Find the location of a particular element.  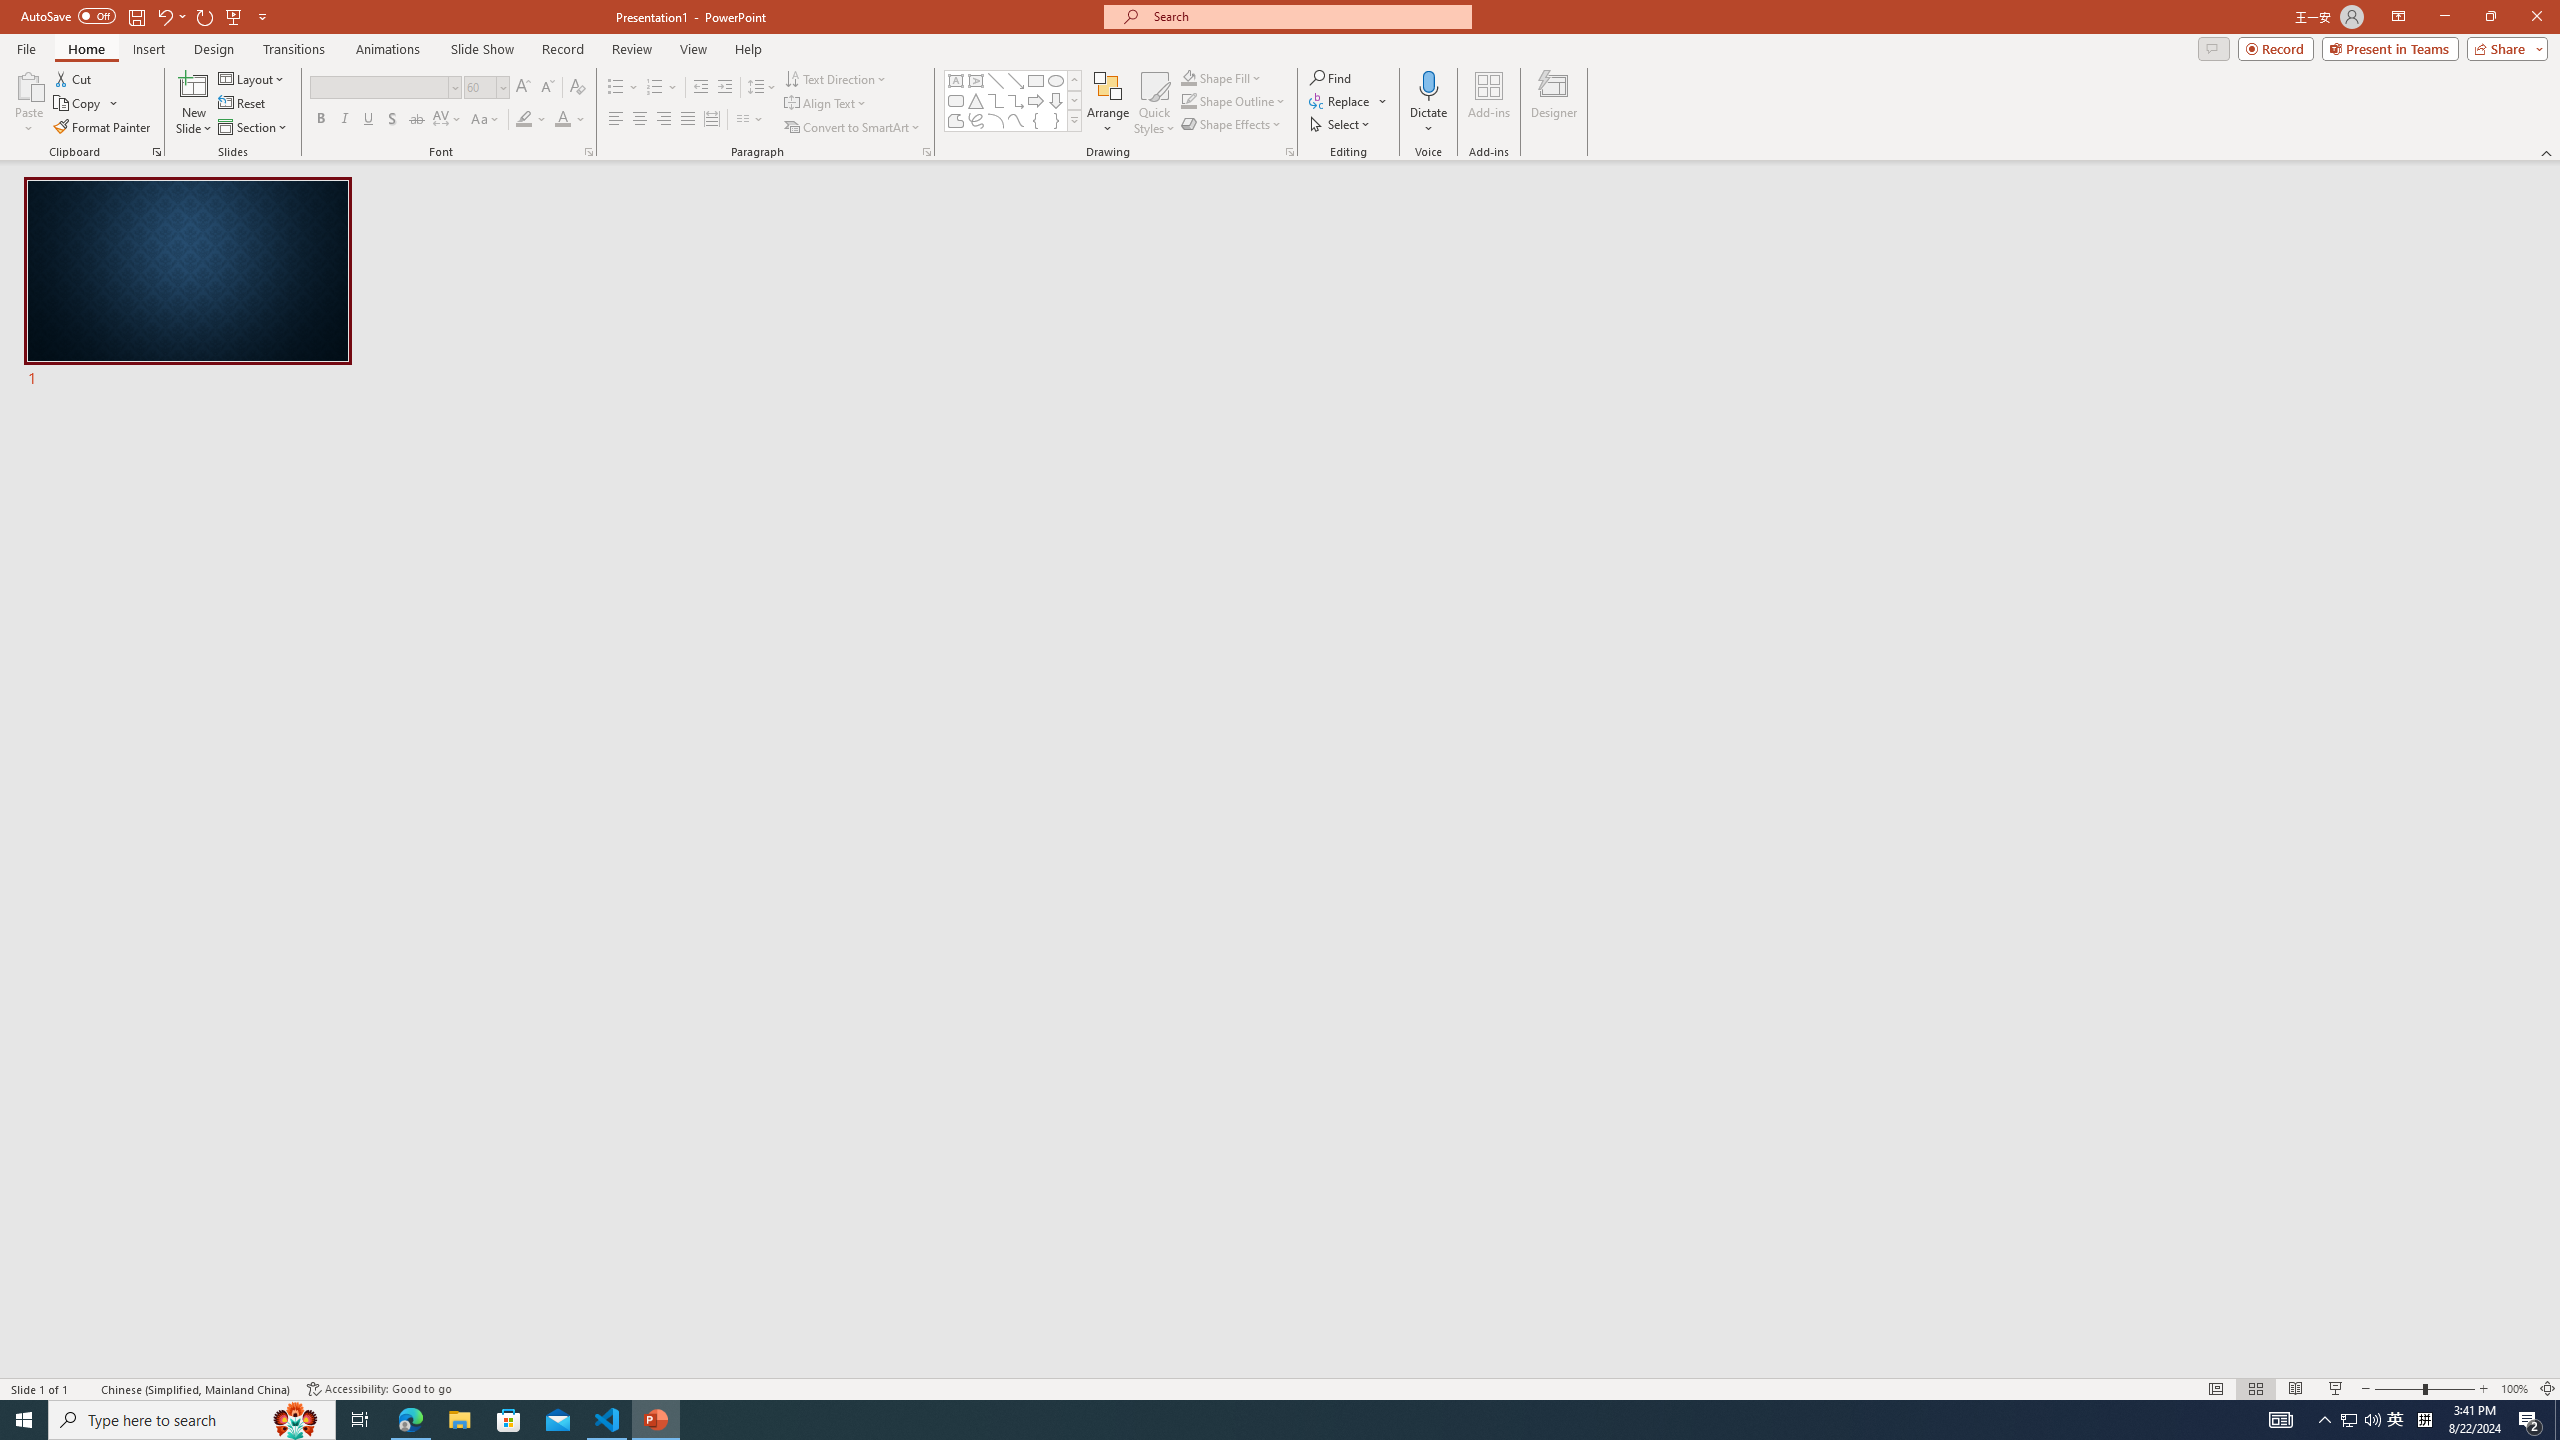

Font... is located at coordinates (588, 152).